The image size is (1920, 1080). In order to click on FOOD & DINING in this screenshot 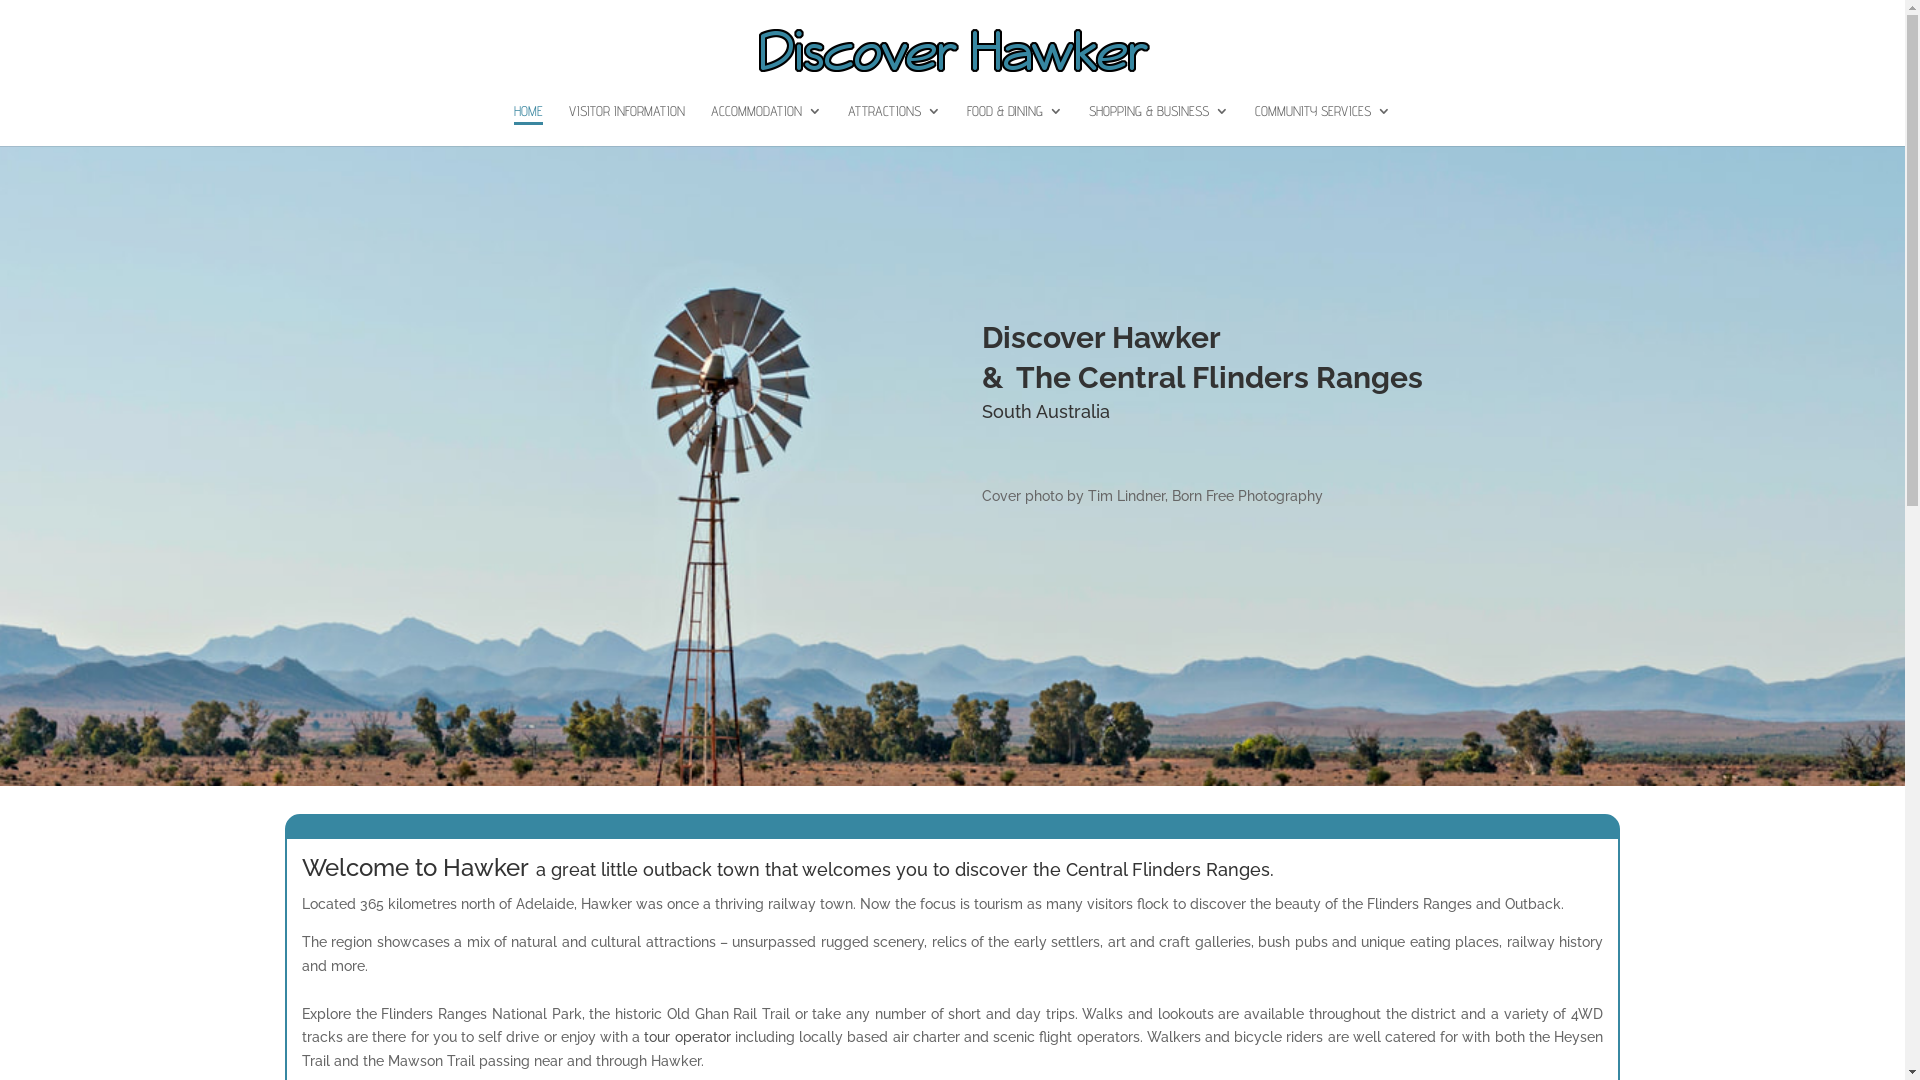, I will do `click(1015, 125)`.